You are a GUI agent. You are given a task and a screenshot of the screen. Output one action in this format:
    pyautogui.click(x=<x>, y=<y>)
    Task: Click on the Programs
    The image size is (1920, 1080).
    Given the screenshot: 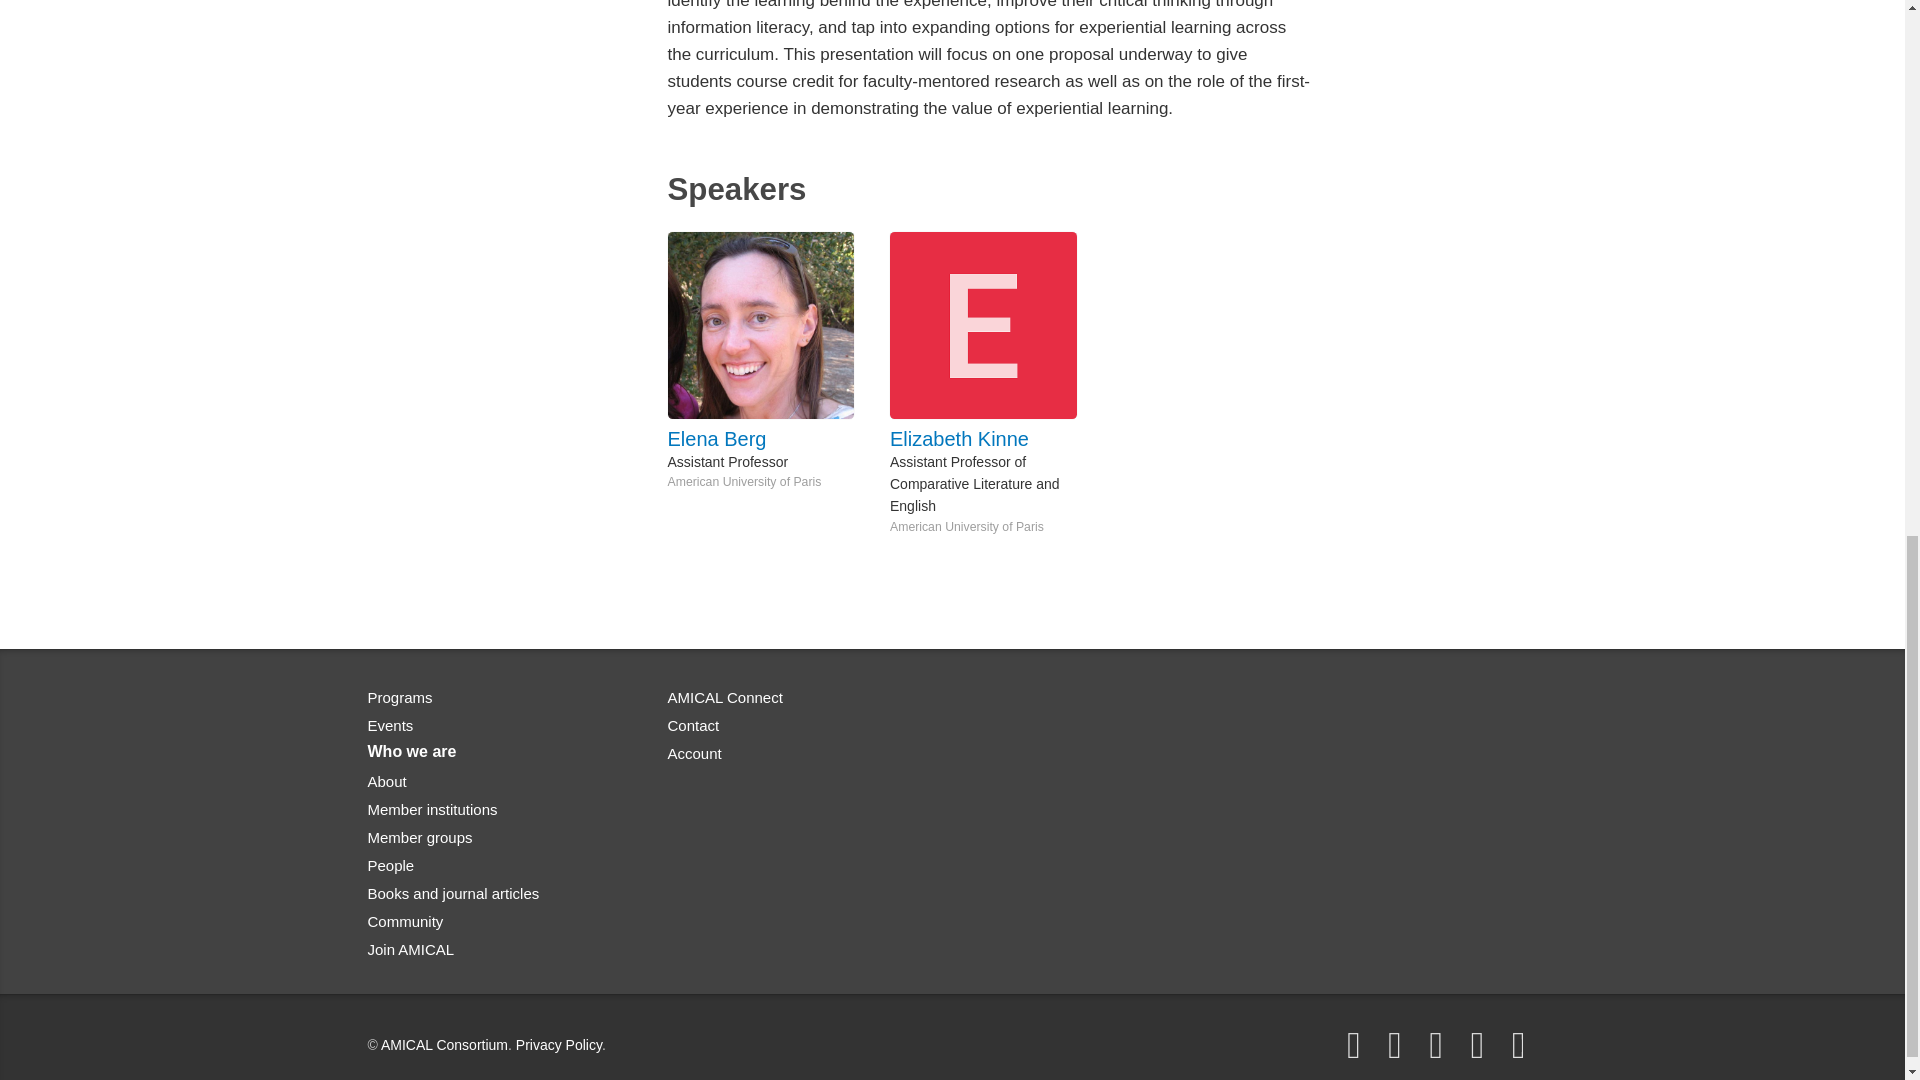 What is the action you would take?
    pyautogui.click(x=400, y=698)
    